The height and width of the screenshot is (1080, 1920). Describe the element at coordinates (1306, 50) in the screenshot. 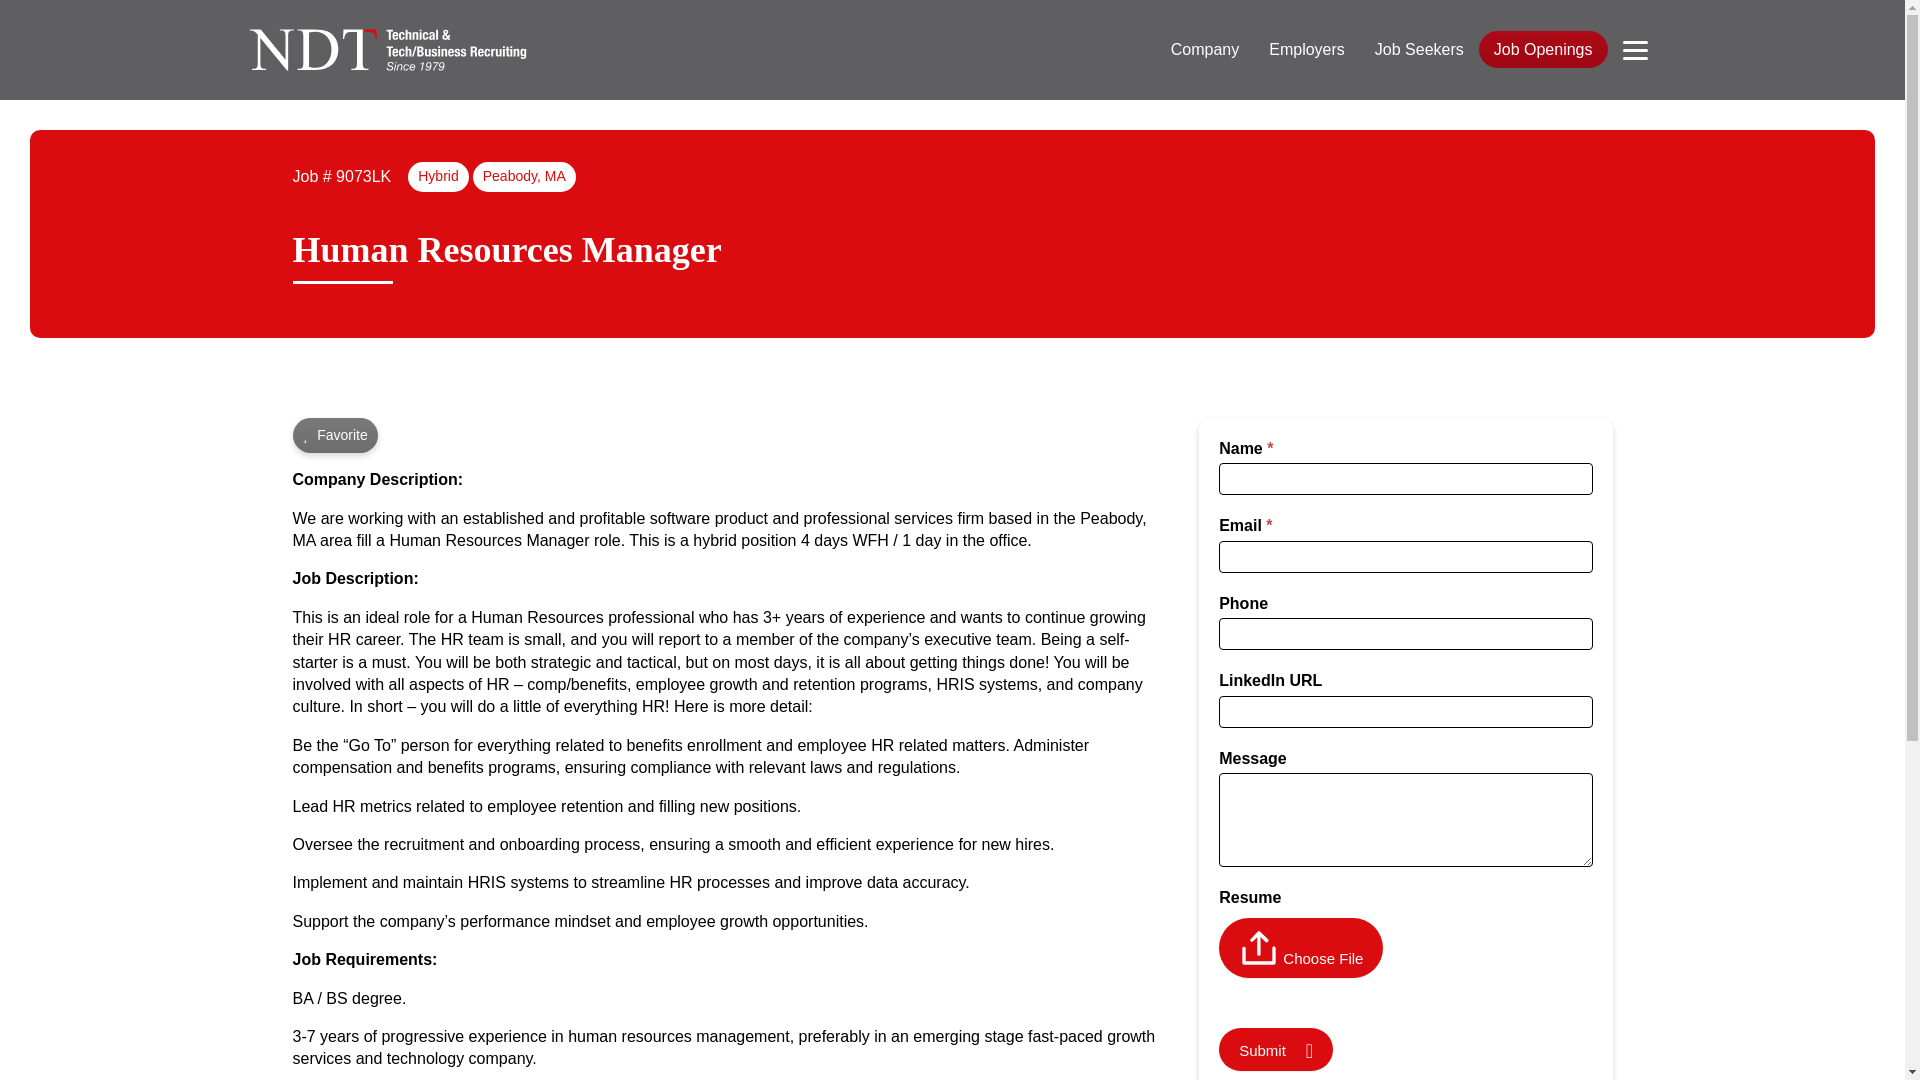

I see `Employers` at that location.